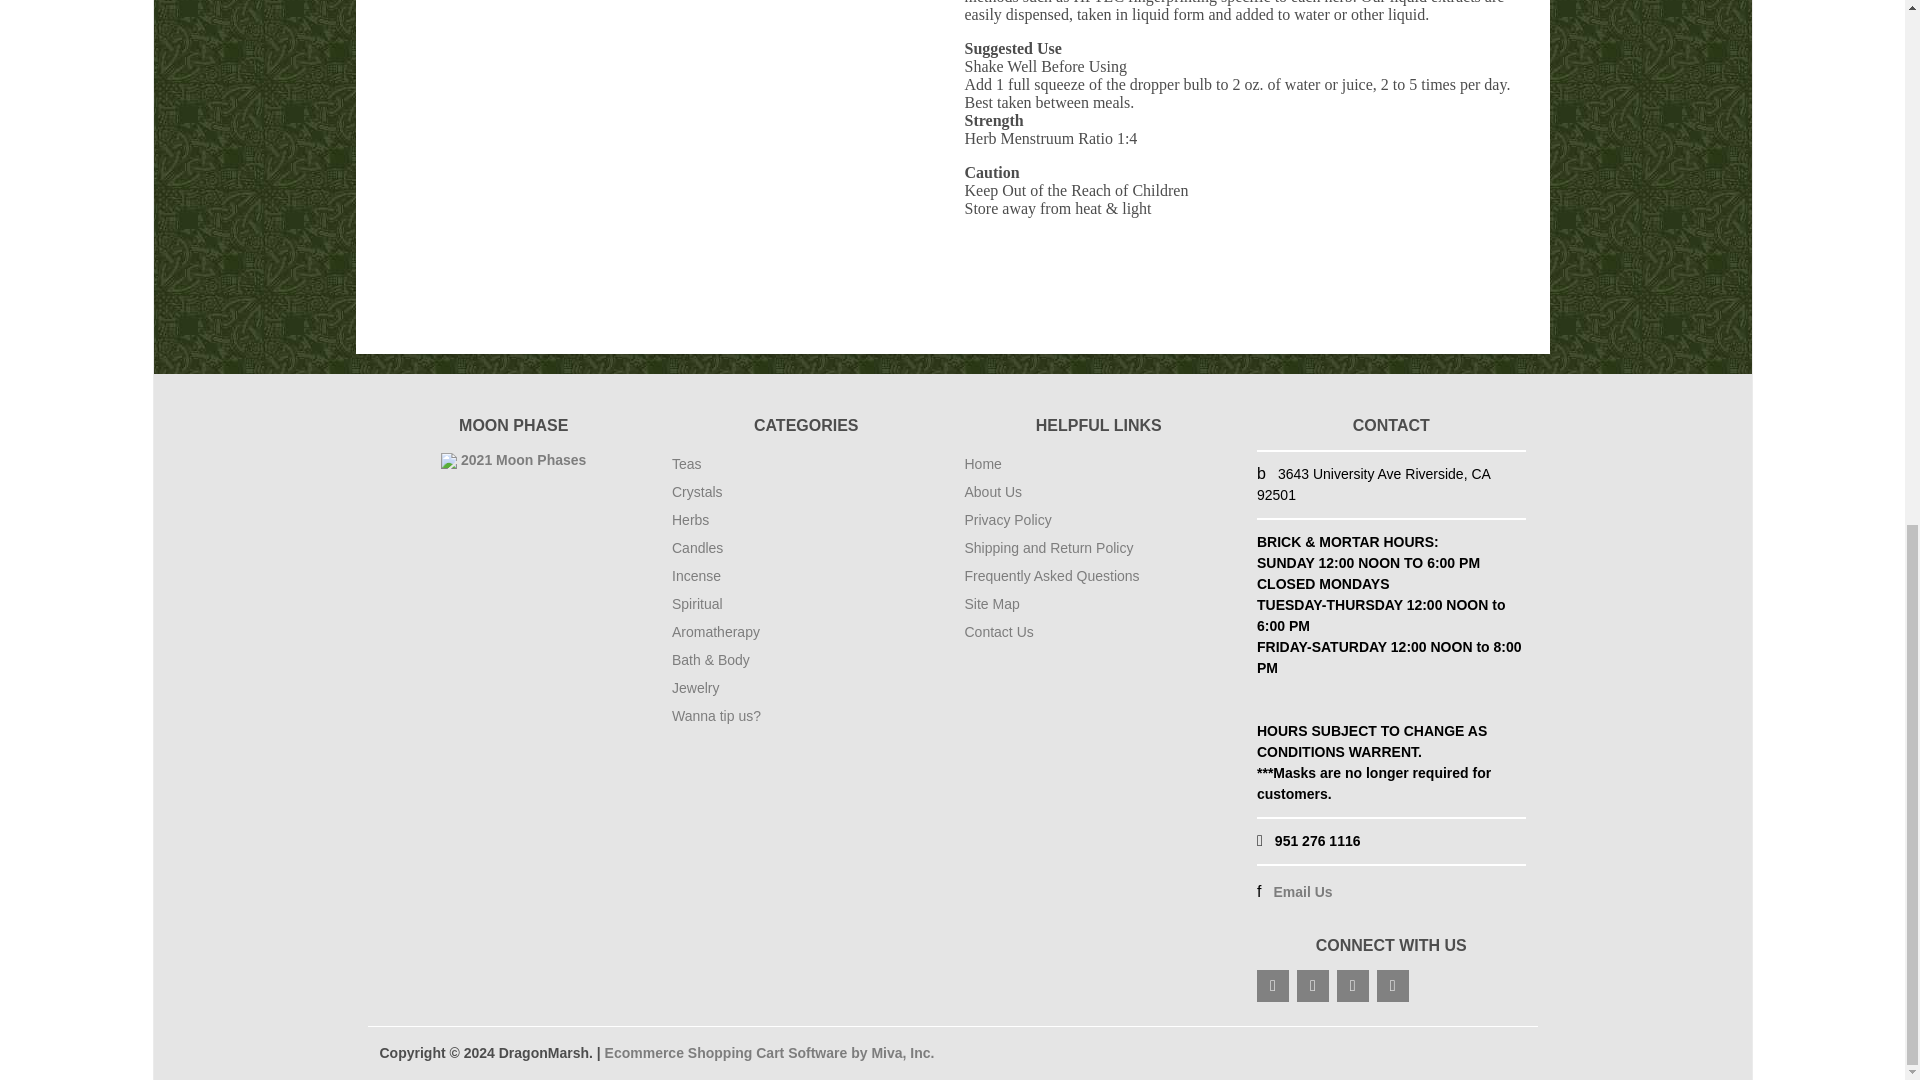 This screenshot has width=1920, height=1080. What do you see at coordinates (1352, 986) in the screenshot?
I see `Instagram` at bounding box center [1352, 986].